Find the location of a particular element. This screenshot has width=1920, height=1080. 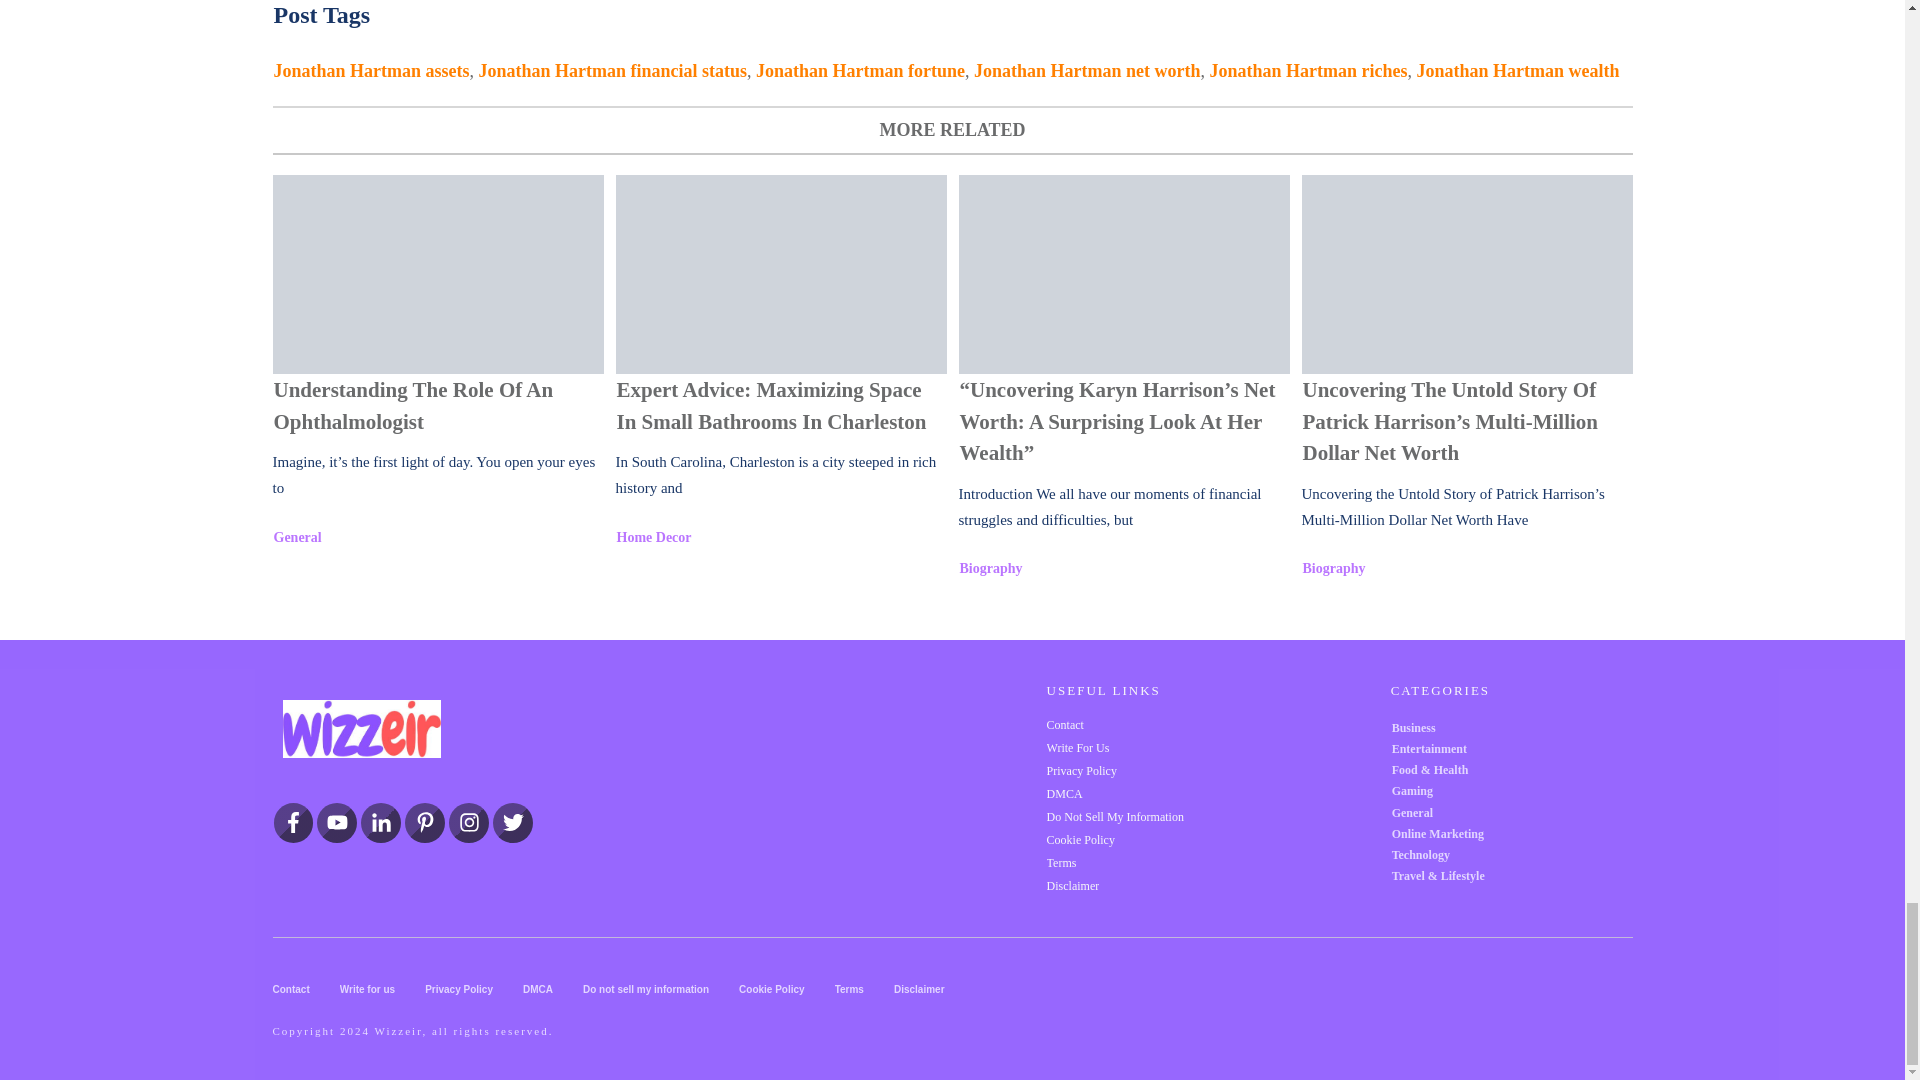

Home Decor is located at coordinates (654, 538).